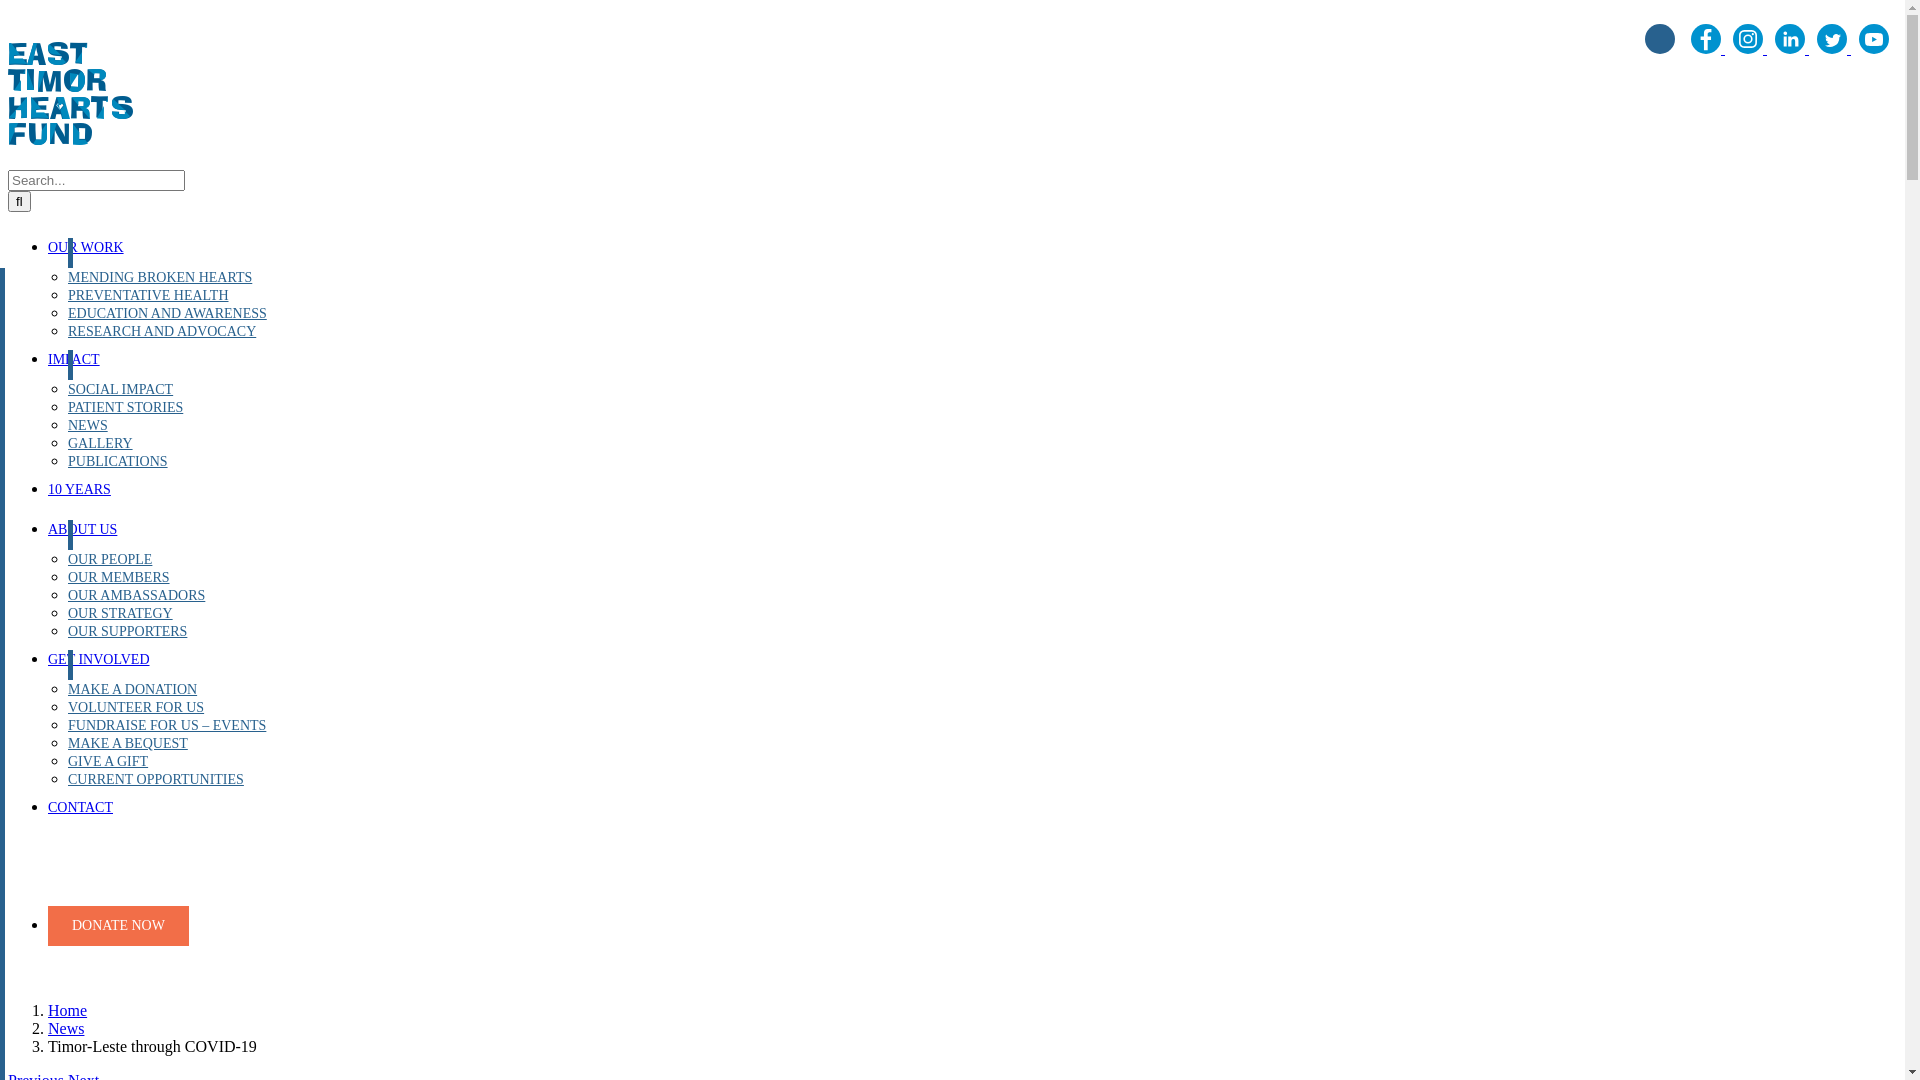  I want to click on ABOUT US, so click(82, 530).